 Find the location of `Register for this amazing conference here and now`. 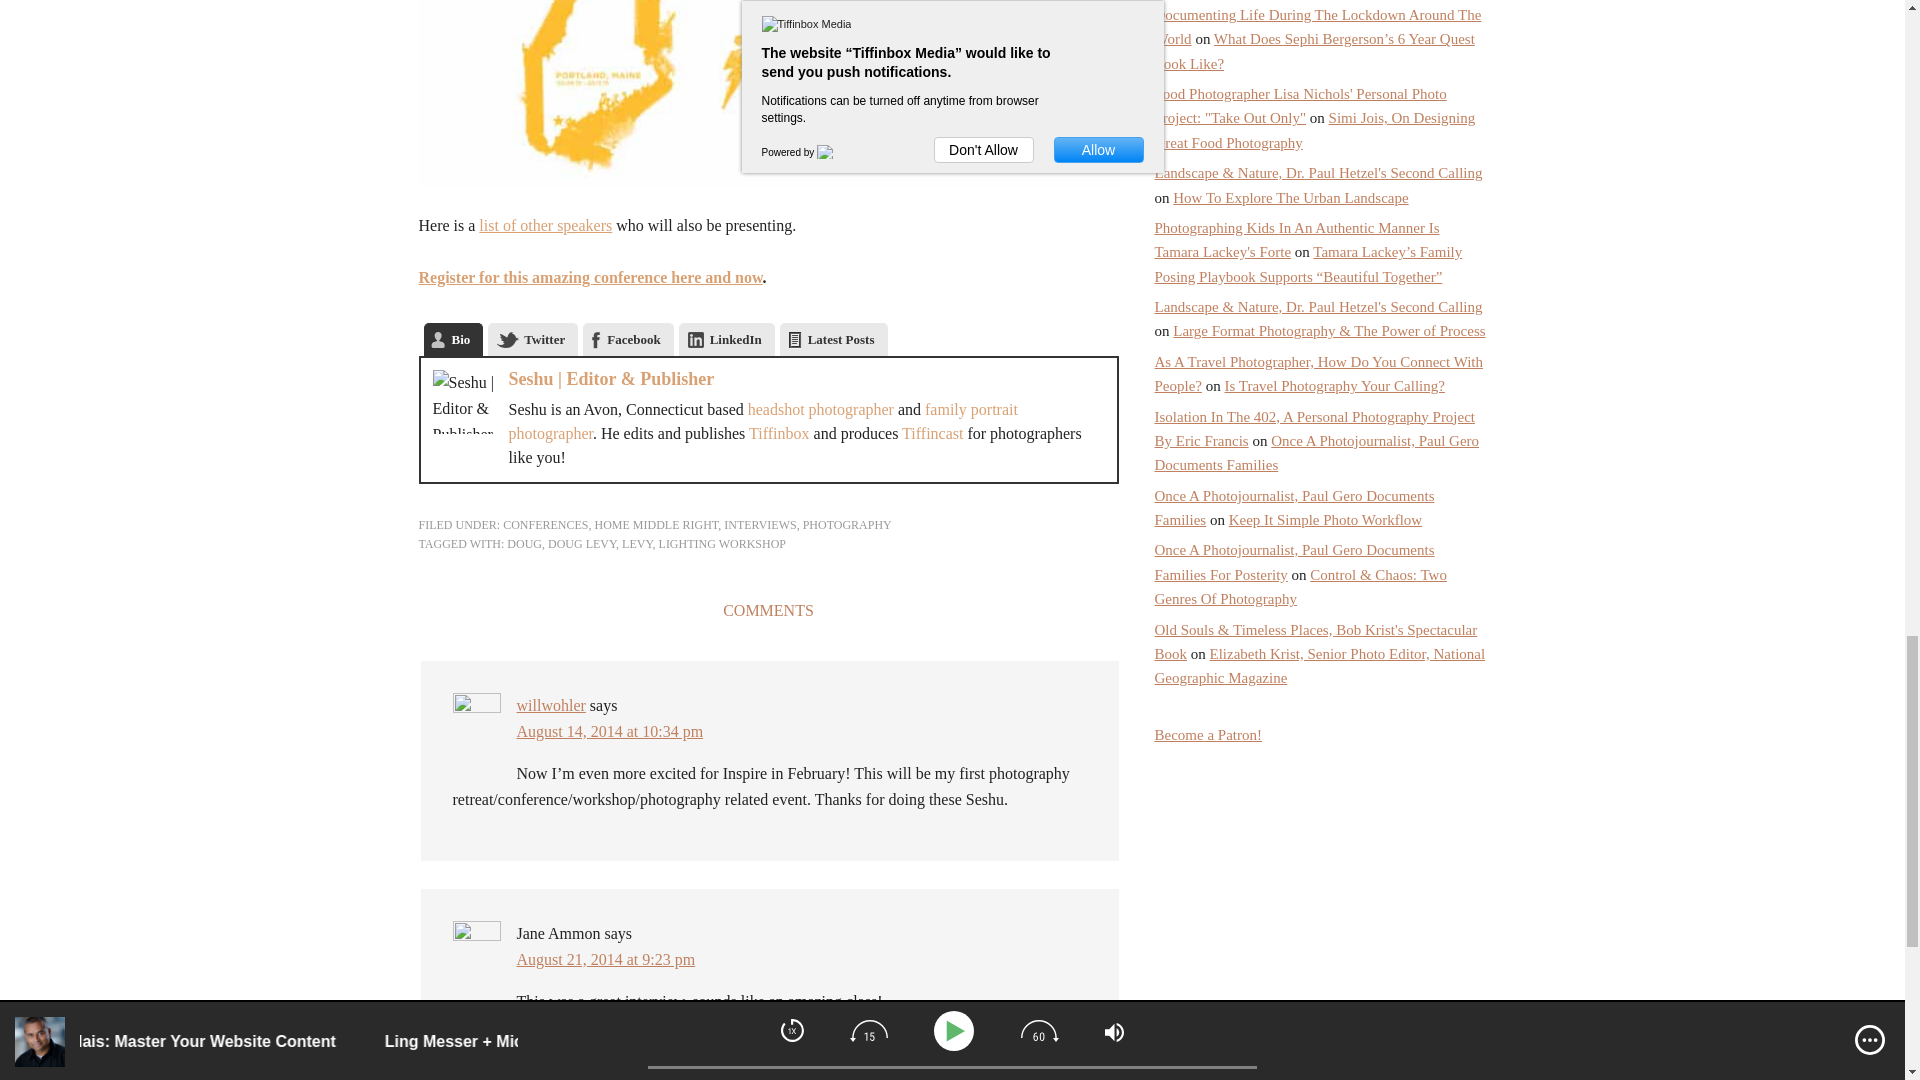

Register for this amazing conference here and now is located at coordinates (590, 277).